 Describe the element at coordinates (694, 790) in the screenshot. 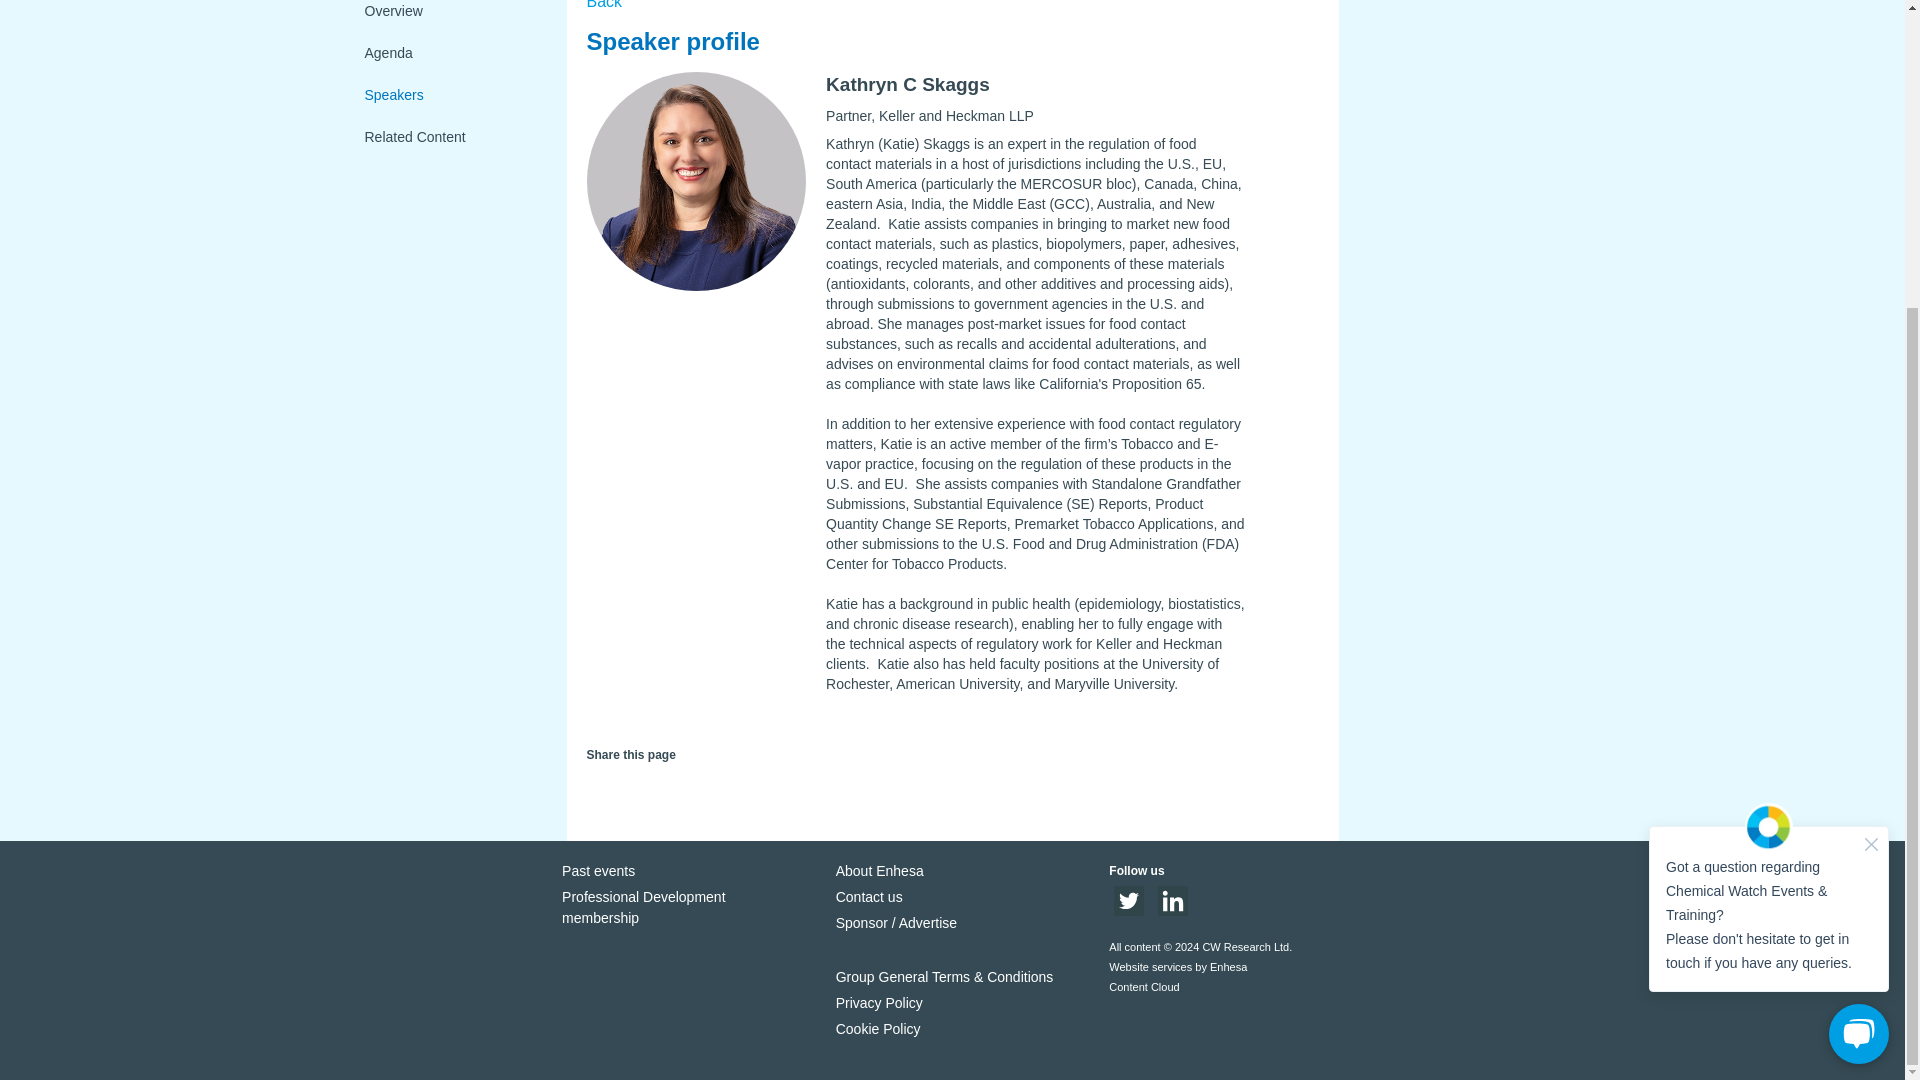

I see `Print View` at that location.